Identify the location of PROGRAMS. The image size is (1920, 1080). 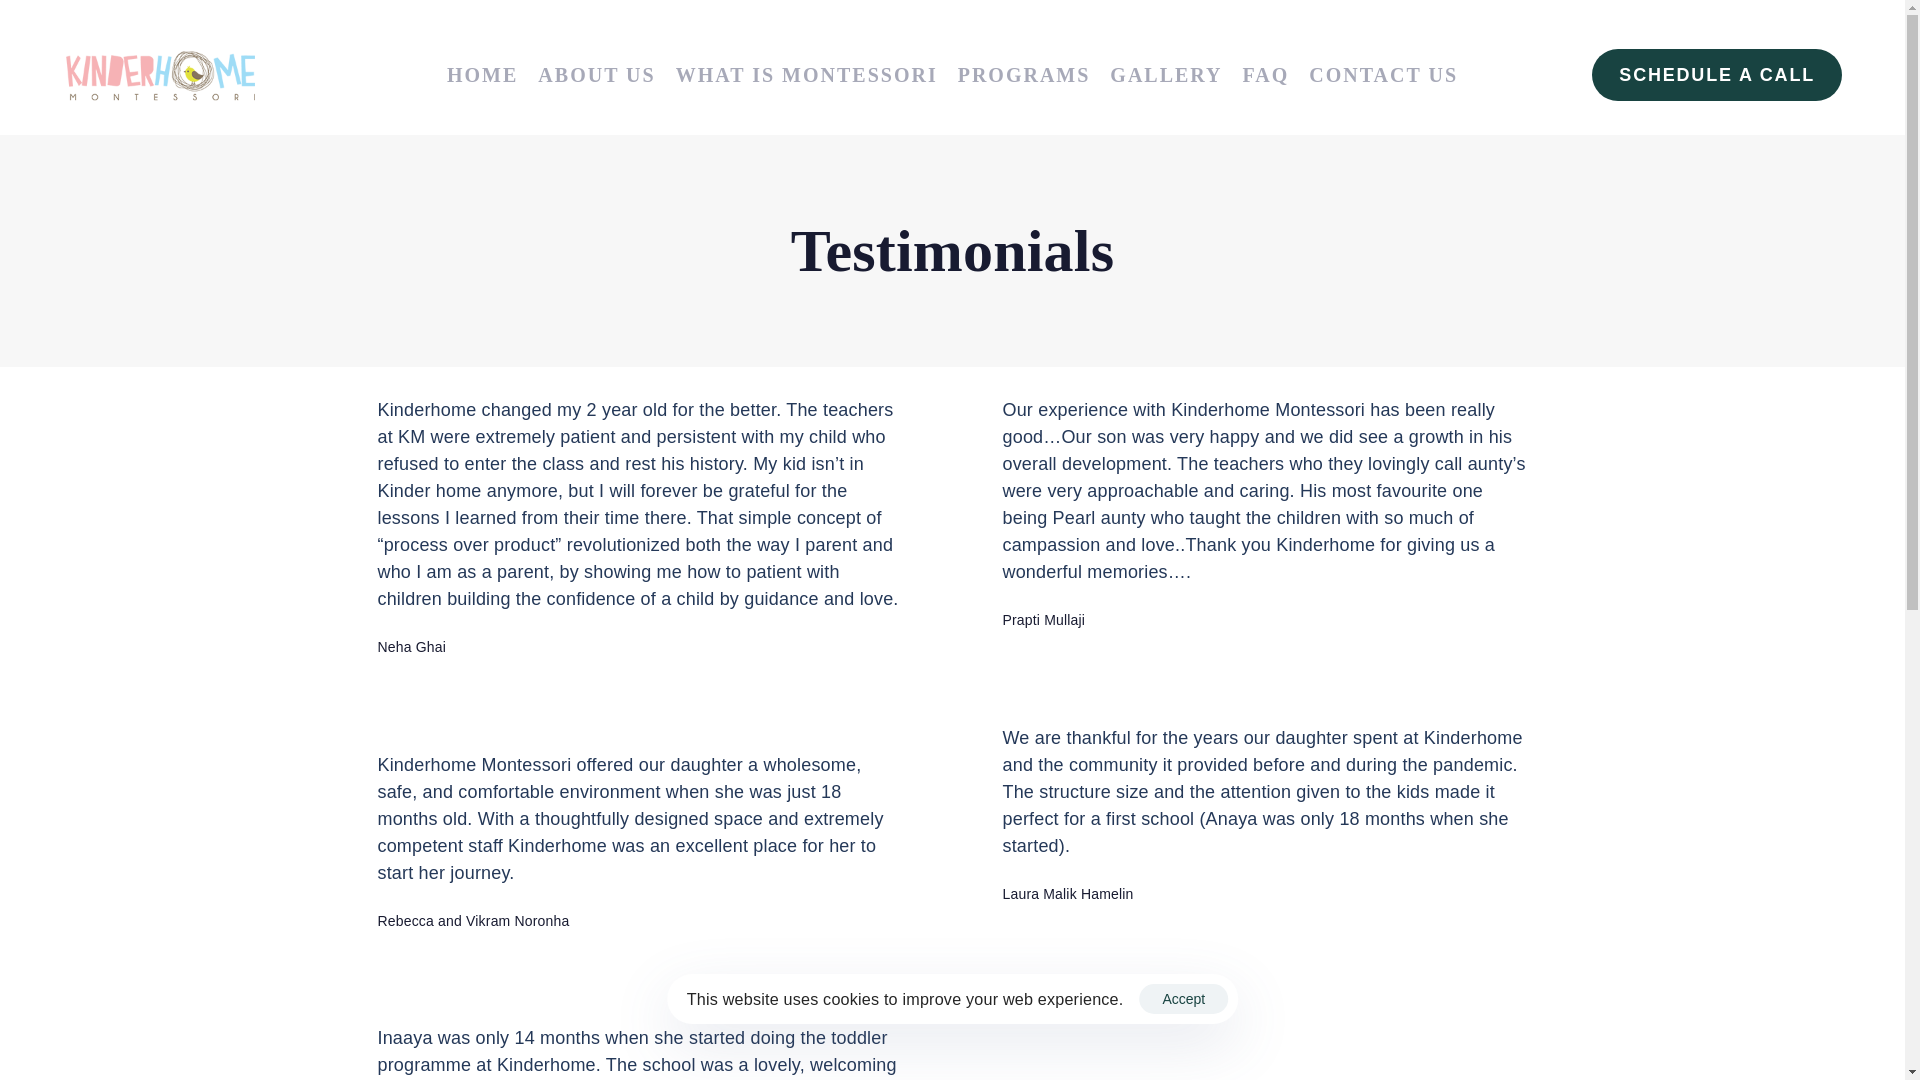
(1024, 75).